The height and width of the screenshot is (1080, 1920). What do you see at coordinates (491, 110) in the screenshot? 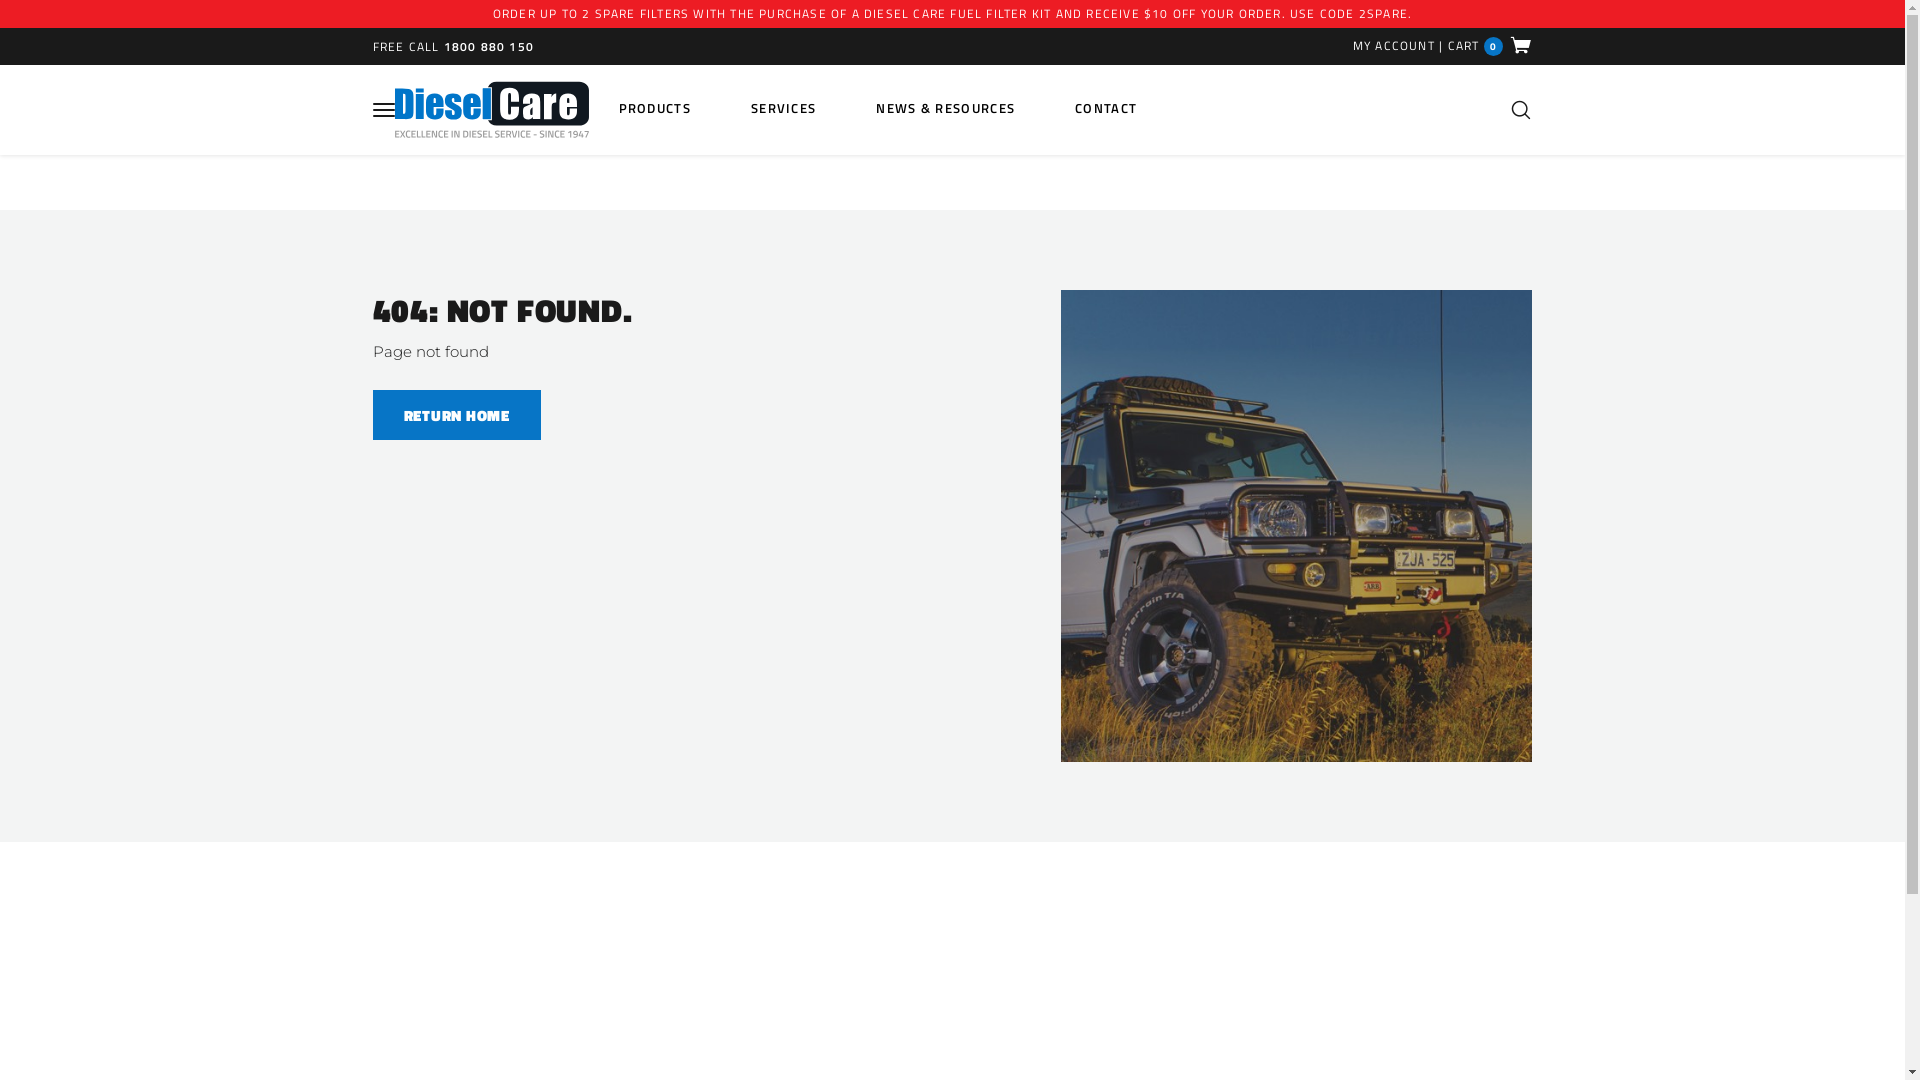
I see `Diesel Care - Excellence in Diesel Service - Since 1947` at bounding box center [491, 110].